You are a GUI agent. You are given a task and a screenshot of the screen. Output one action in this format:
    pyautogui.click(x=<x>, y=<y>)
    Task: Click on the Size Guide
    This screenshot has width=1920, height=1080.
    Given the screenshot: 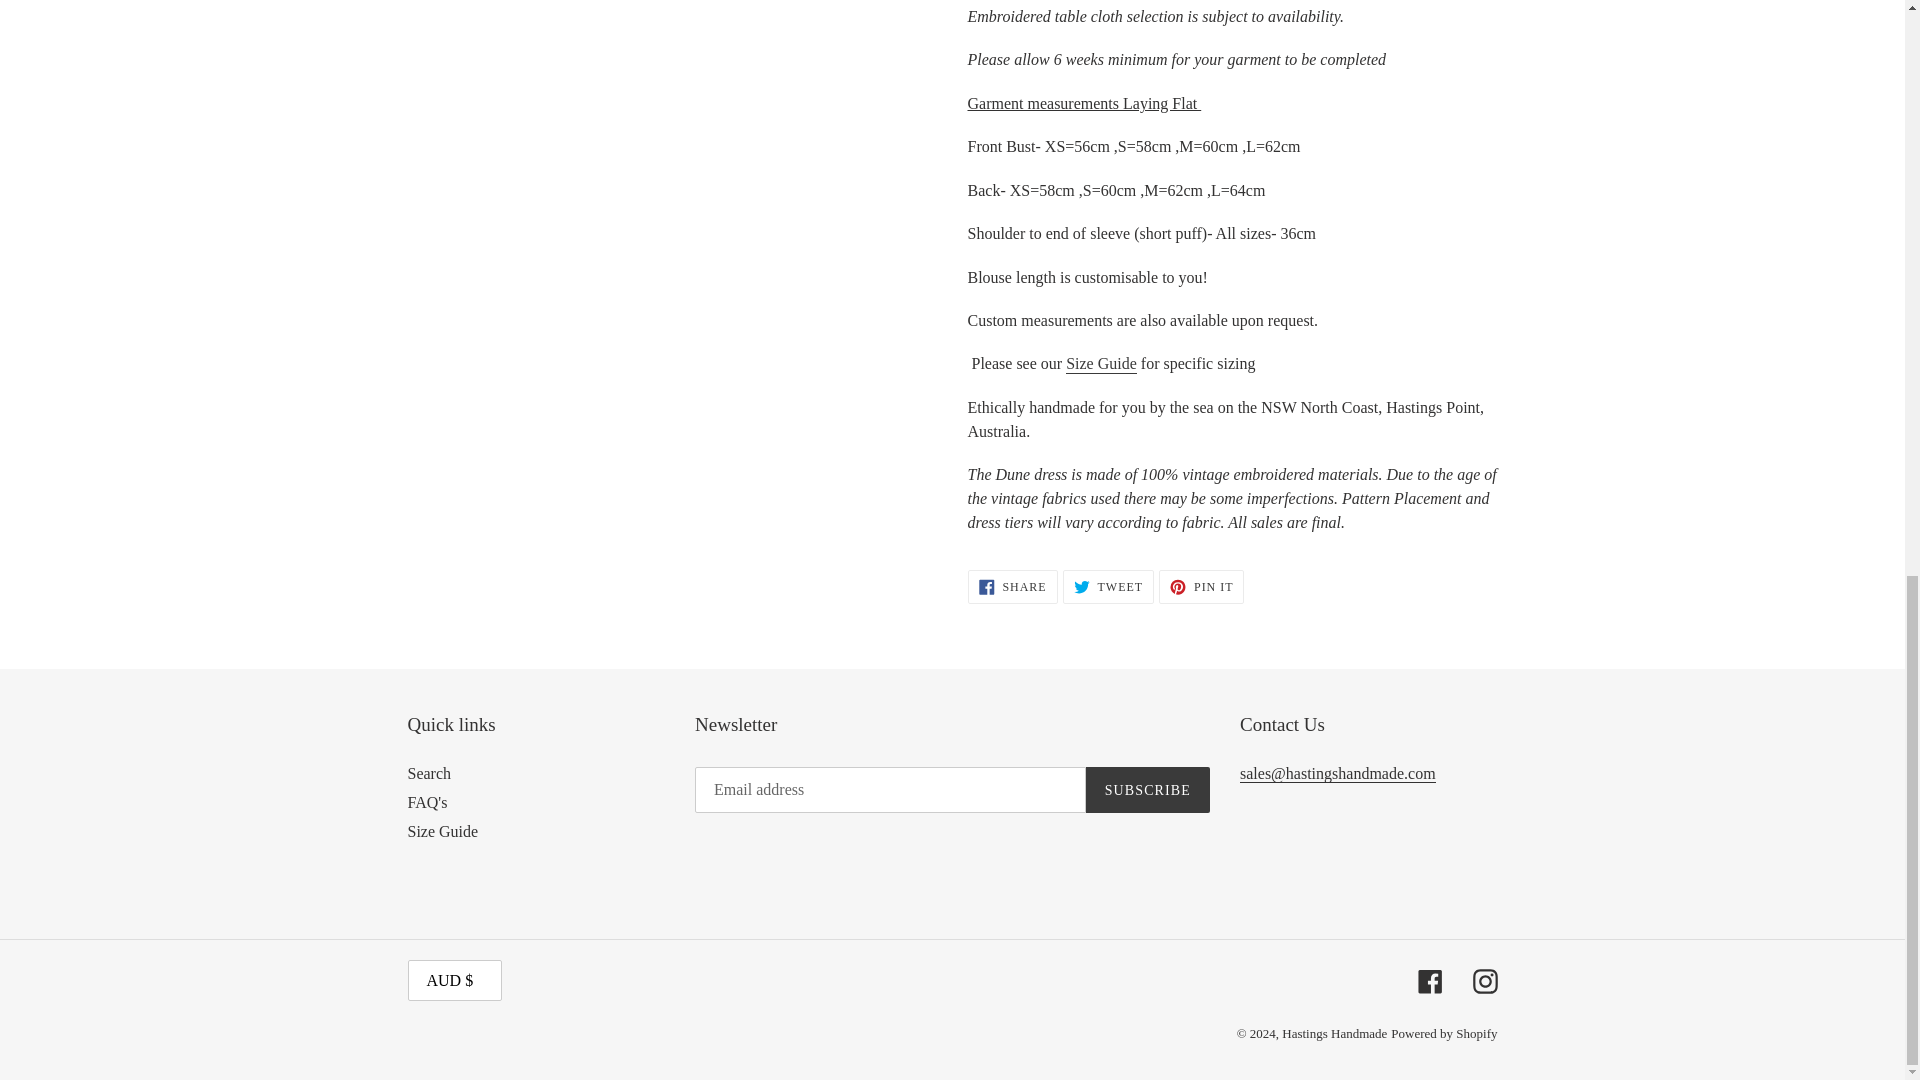 What is the action you would take?
    pyautogui.click(x=1148, y=790)
    